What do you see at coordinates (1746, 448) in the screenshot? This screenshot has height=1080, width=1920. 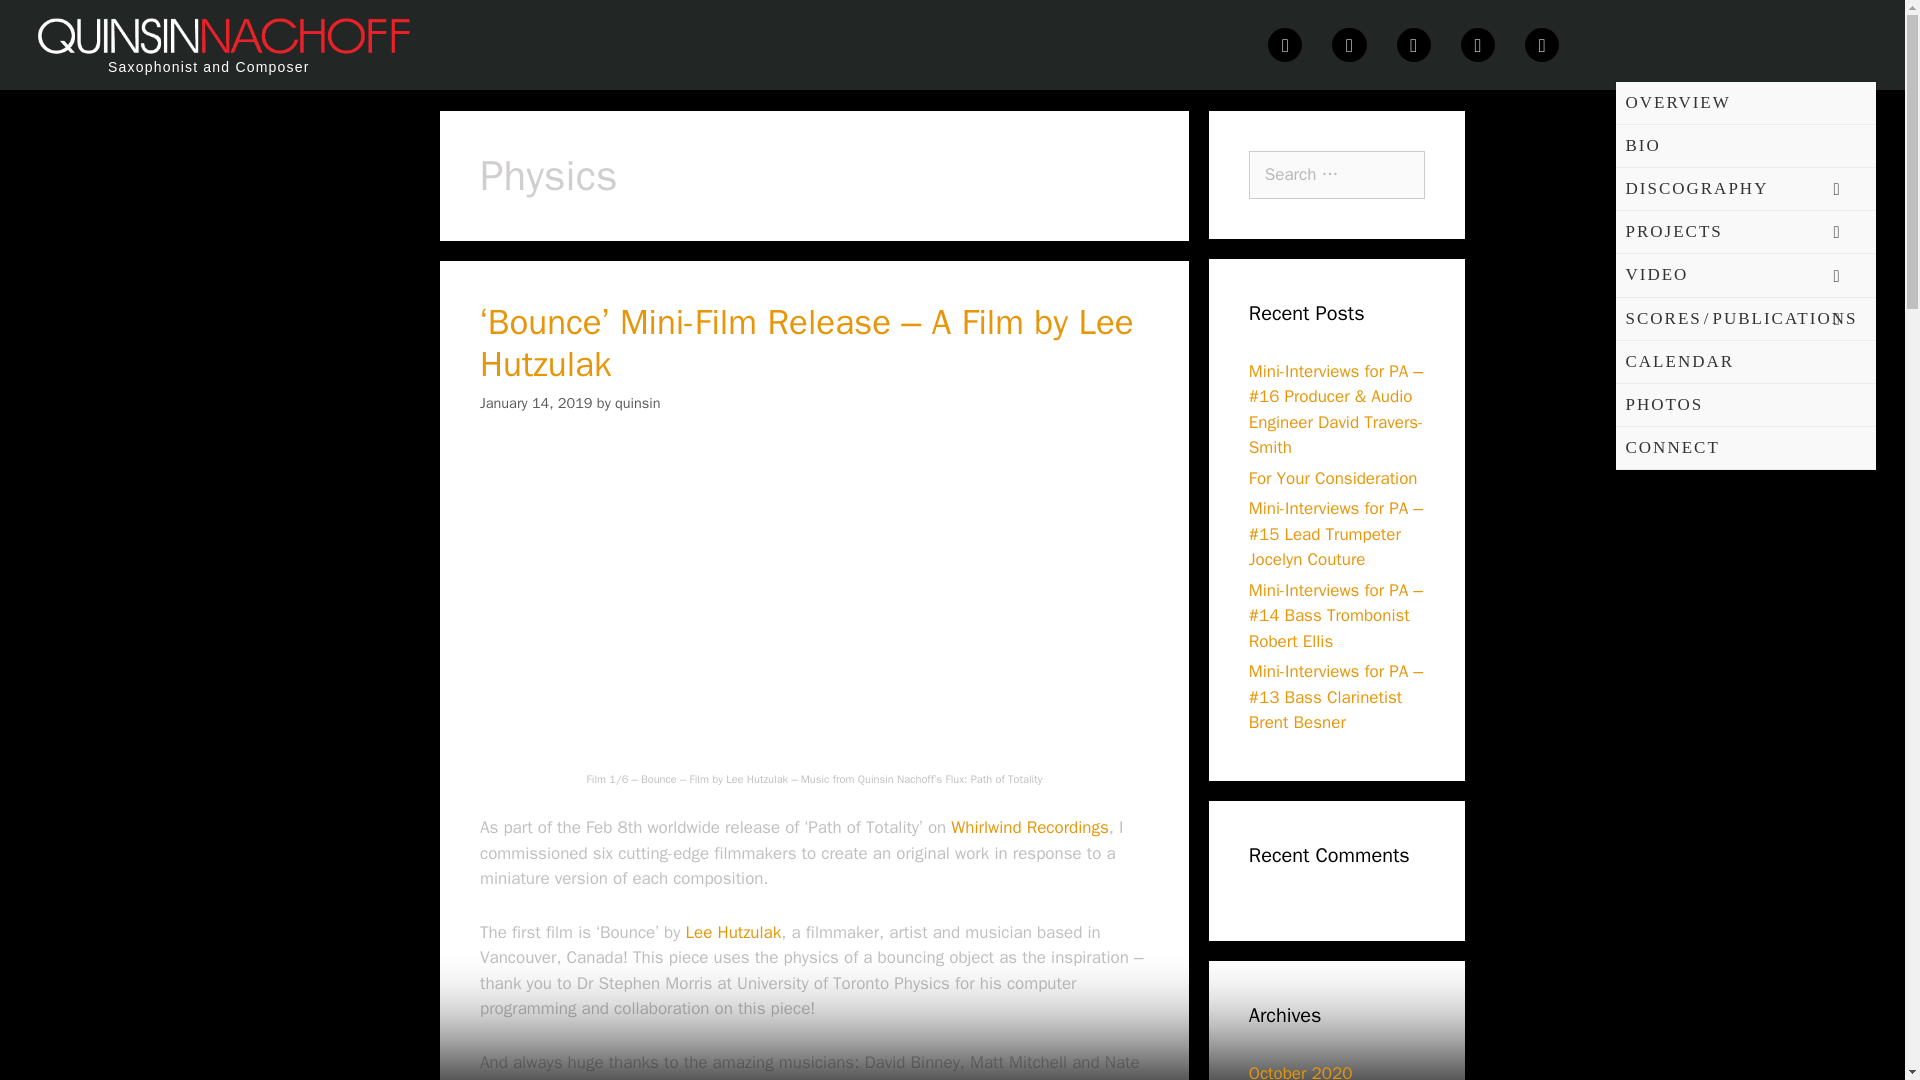 I see `CONNECT` at bounding box center [1746, 448].